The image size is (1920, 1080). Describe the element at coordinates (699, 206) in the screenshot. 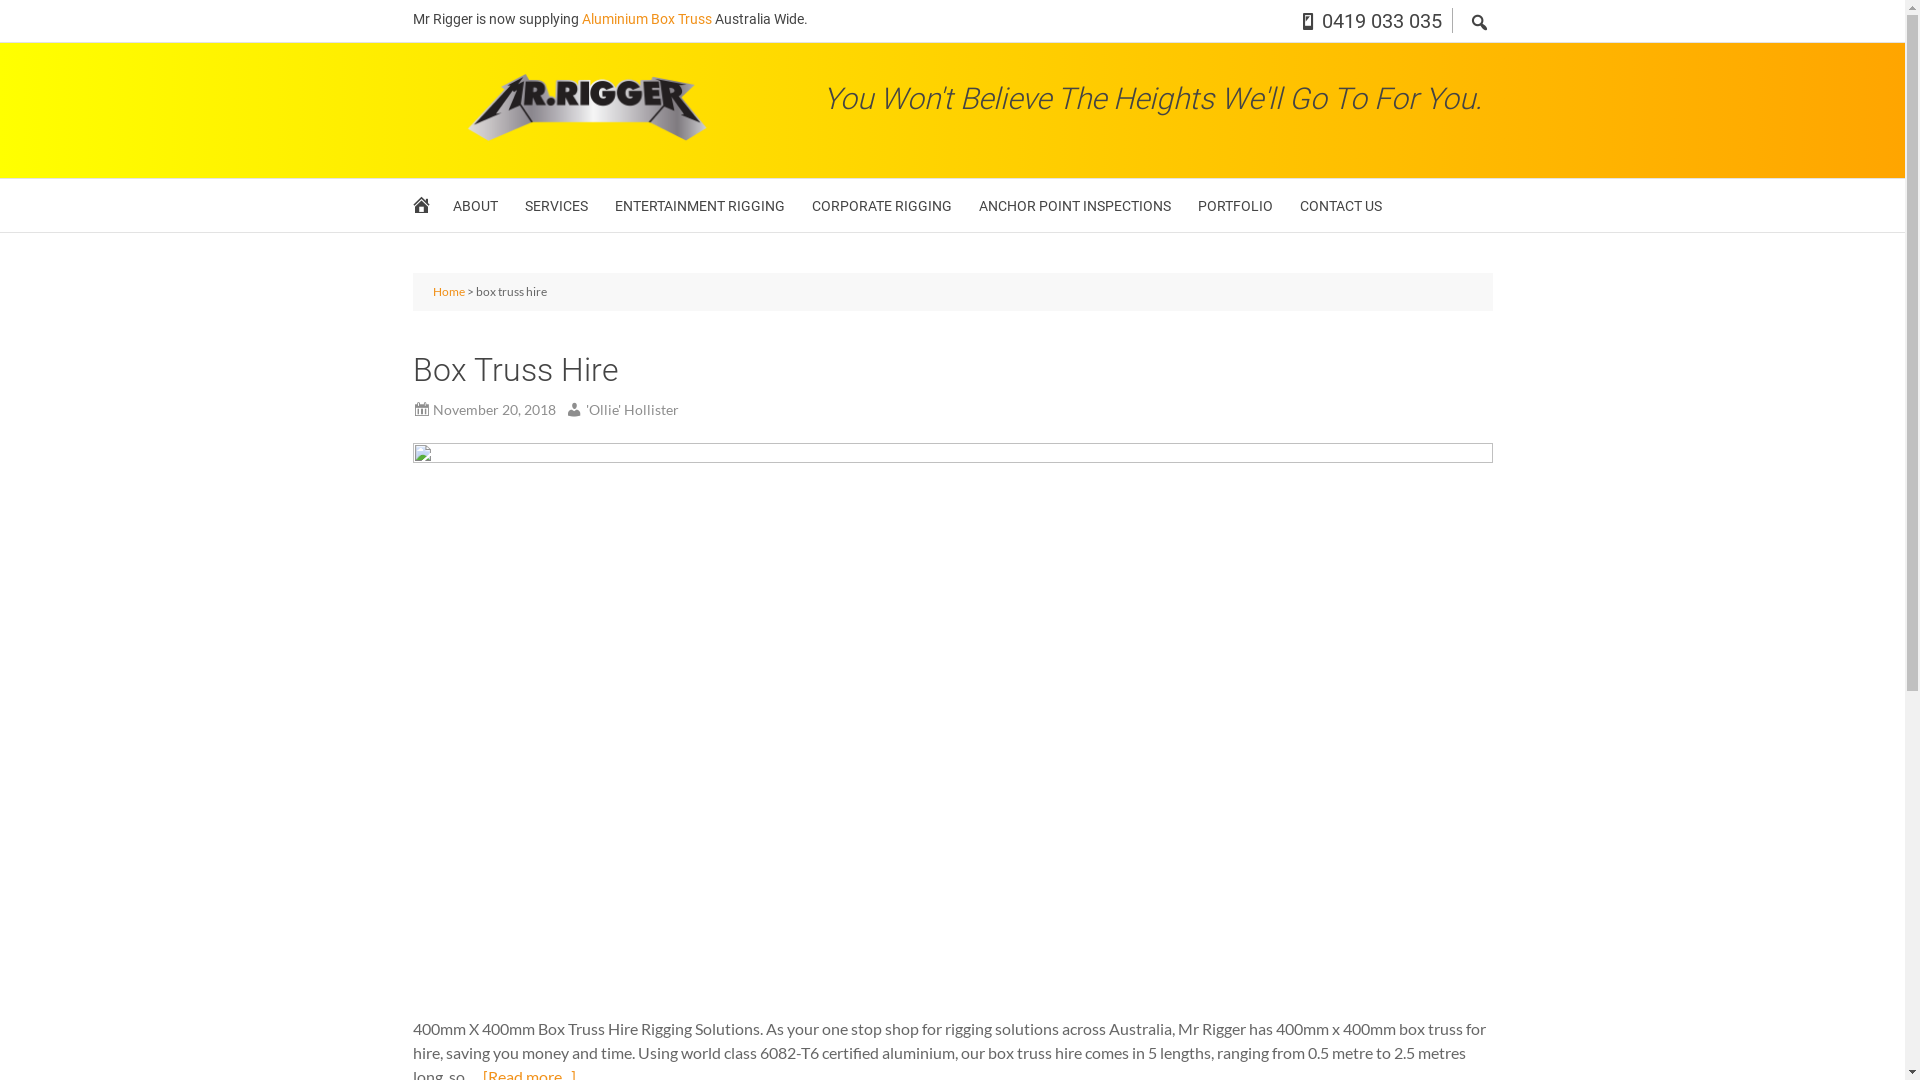

I see `ENTERTAINMENT RIGGING` at that location.